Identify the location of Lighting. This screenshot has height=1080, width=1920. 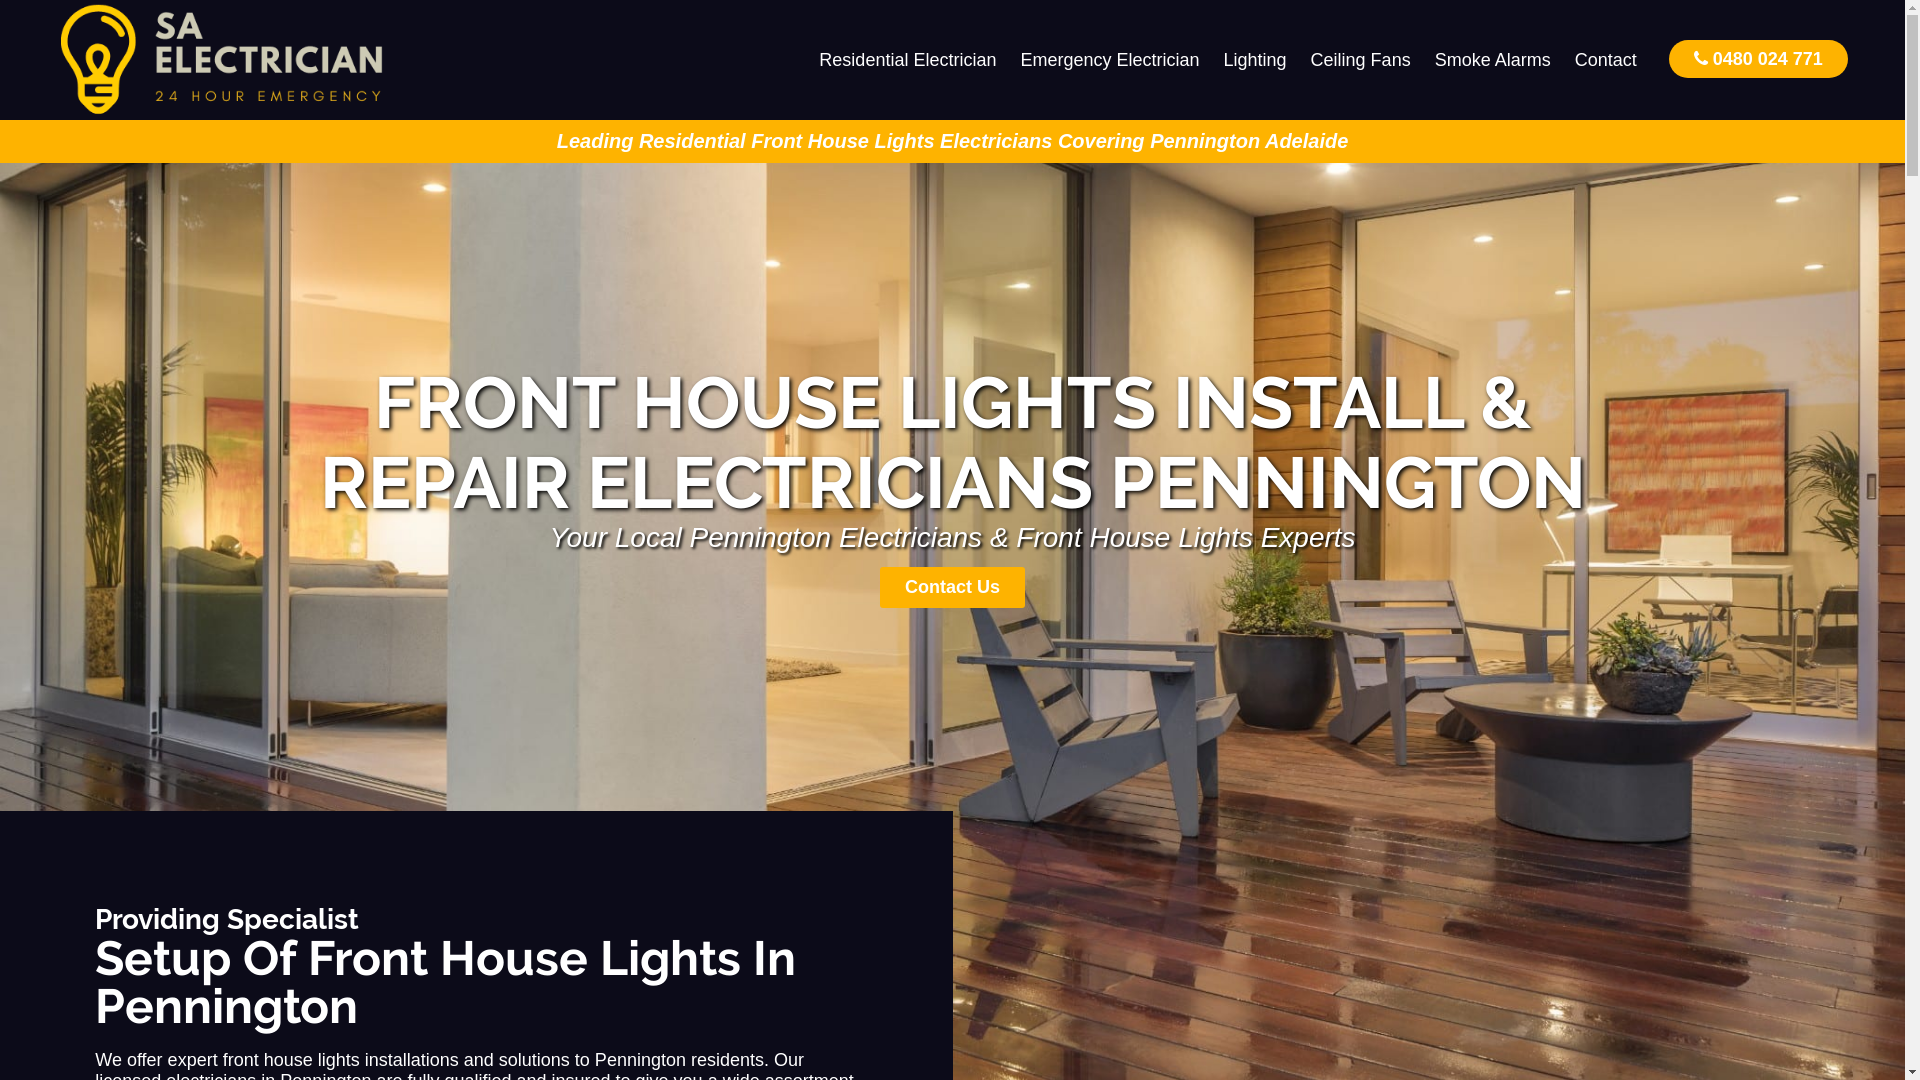
(1256, 60).